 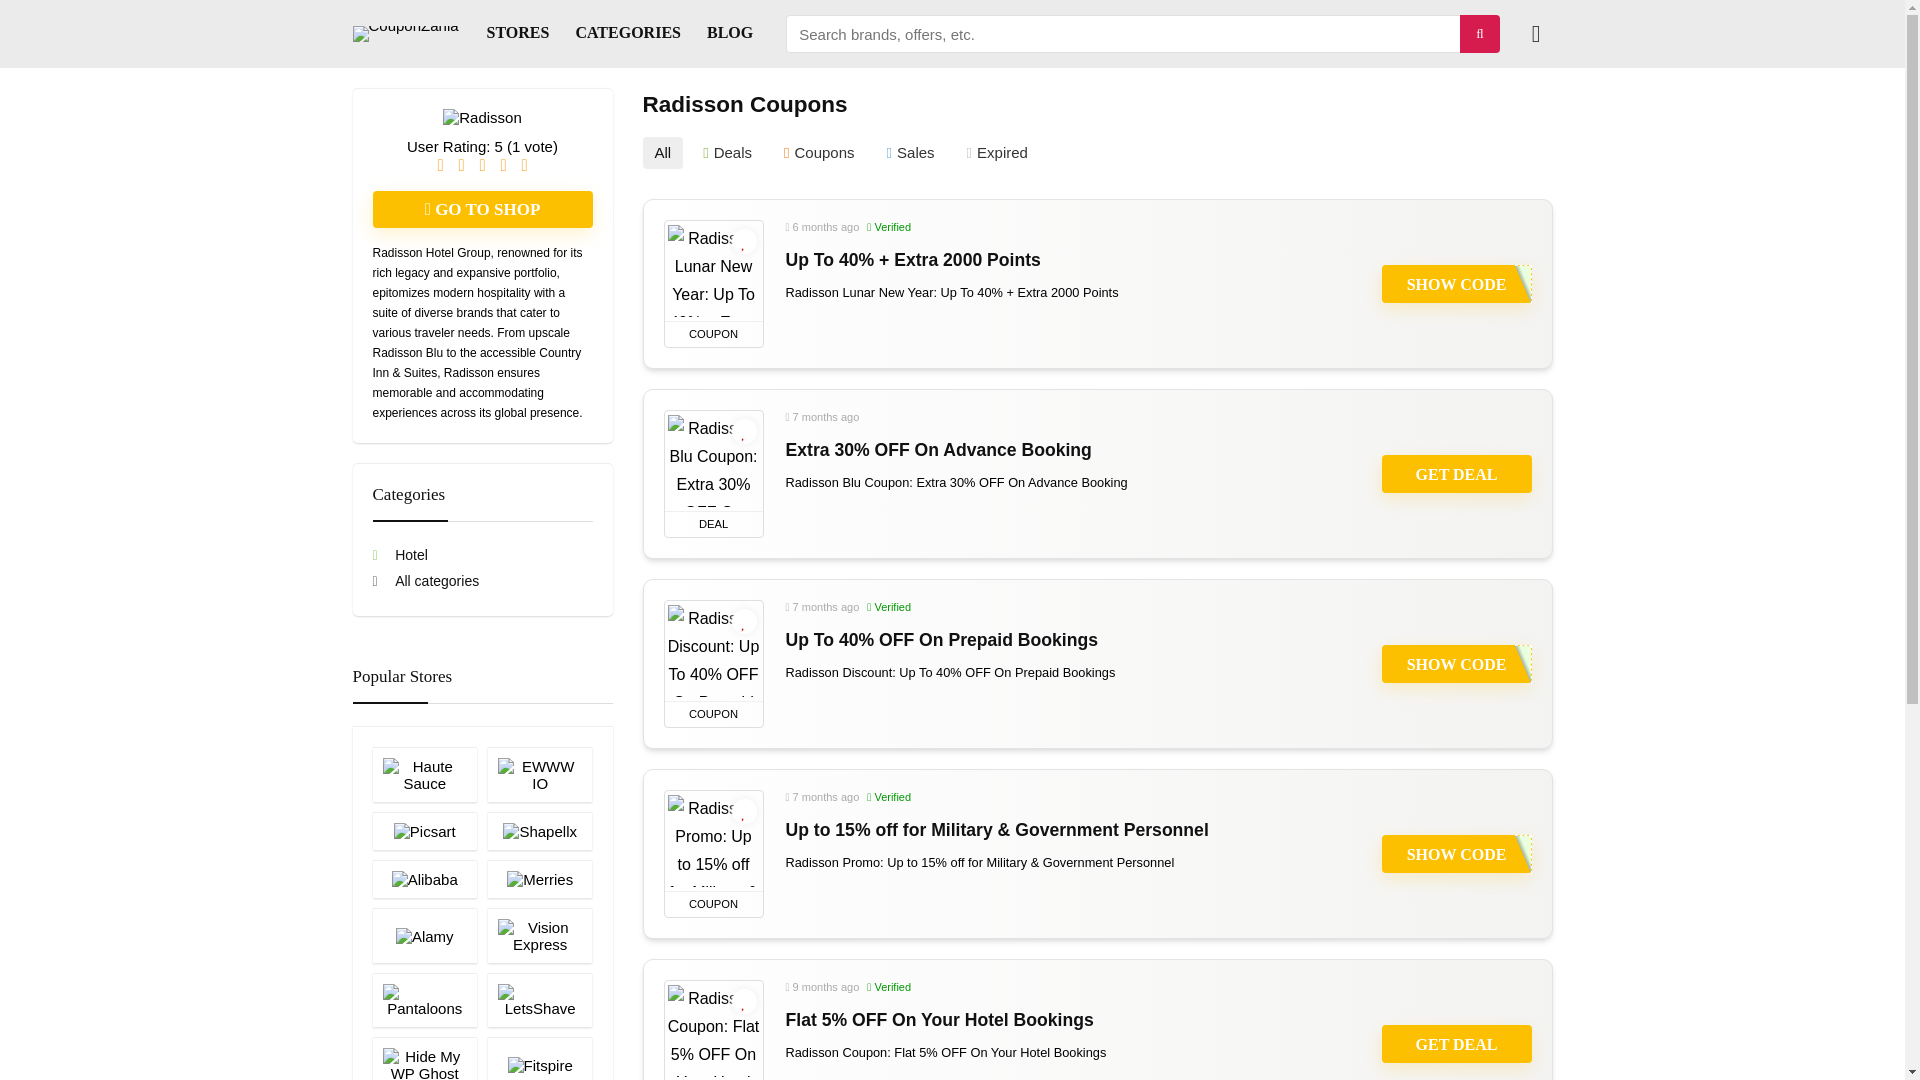 What do you see at coordinates (424, 936) in the screenshot?
I see `View all post filed under Alamy` at bounding box center [424, 936].